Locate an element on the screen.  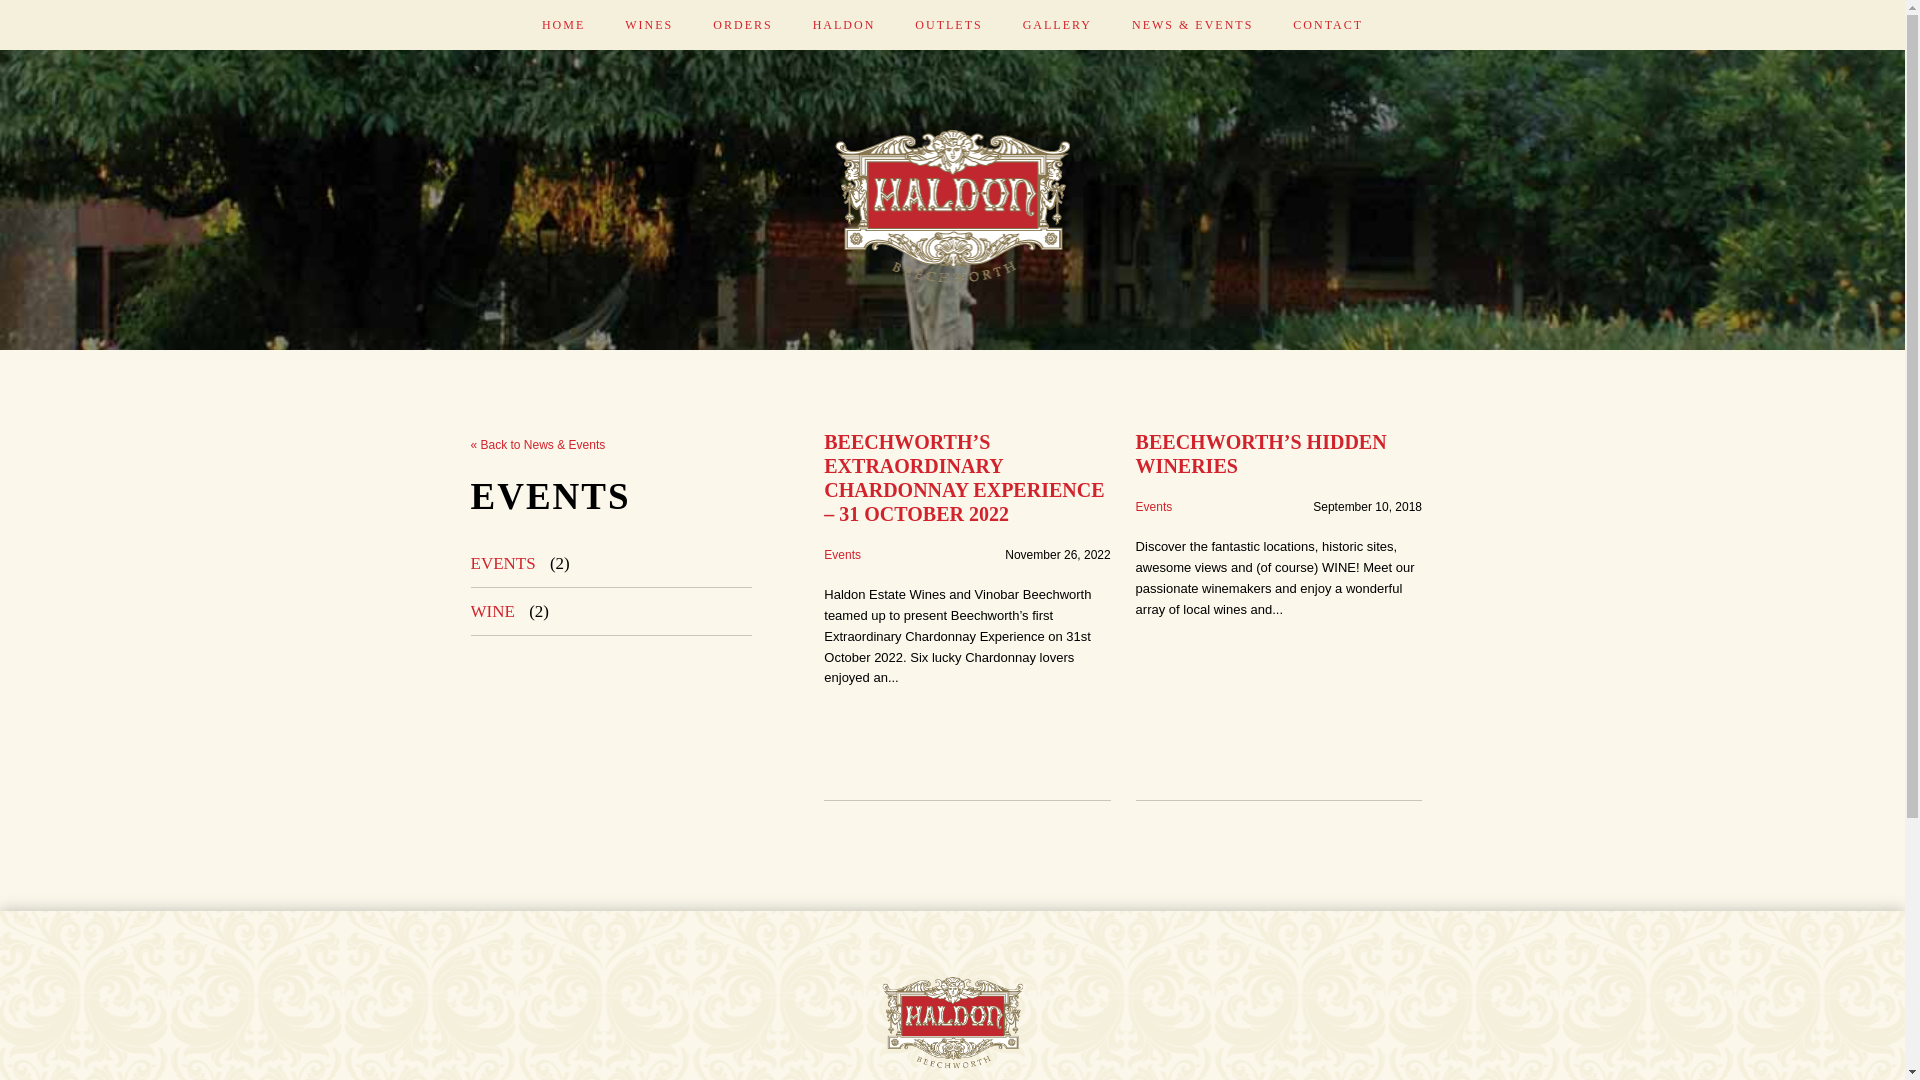
CONTACT is located at coordinates (1328, 25).